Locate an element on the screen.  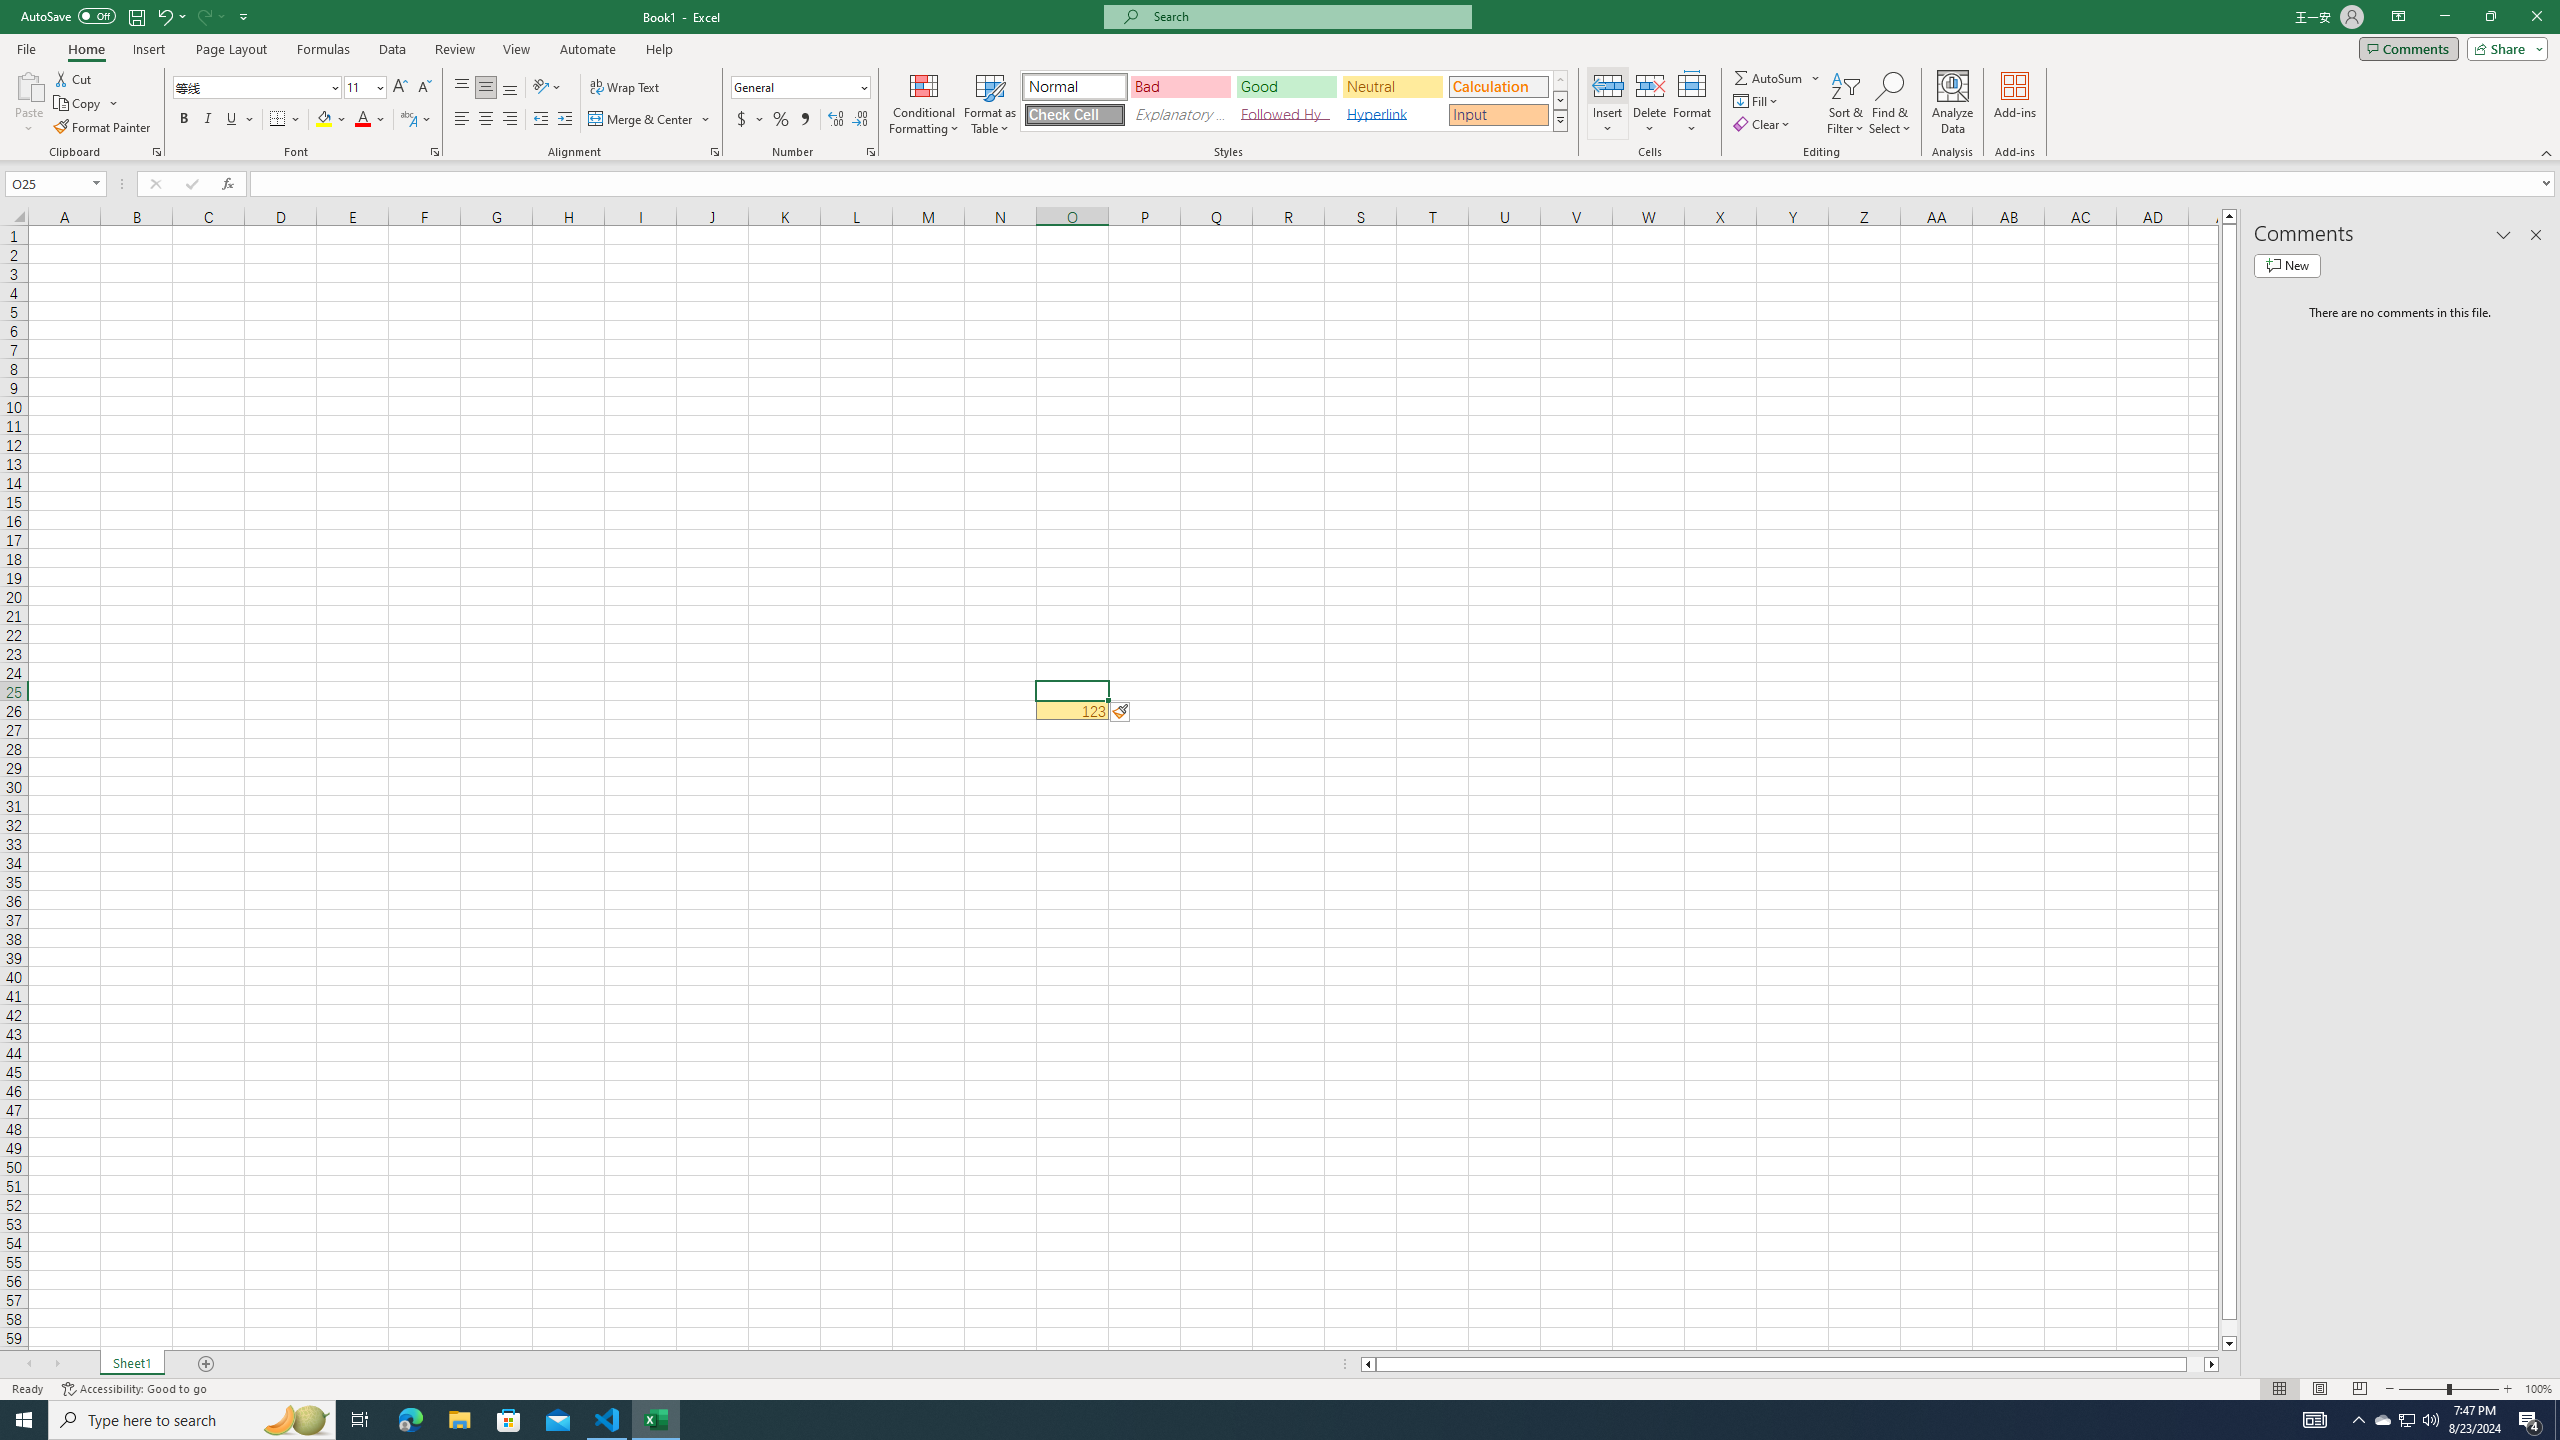
AutoSave is located at coordinates (68, 16).